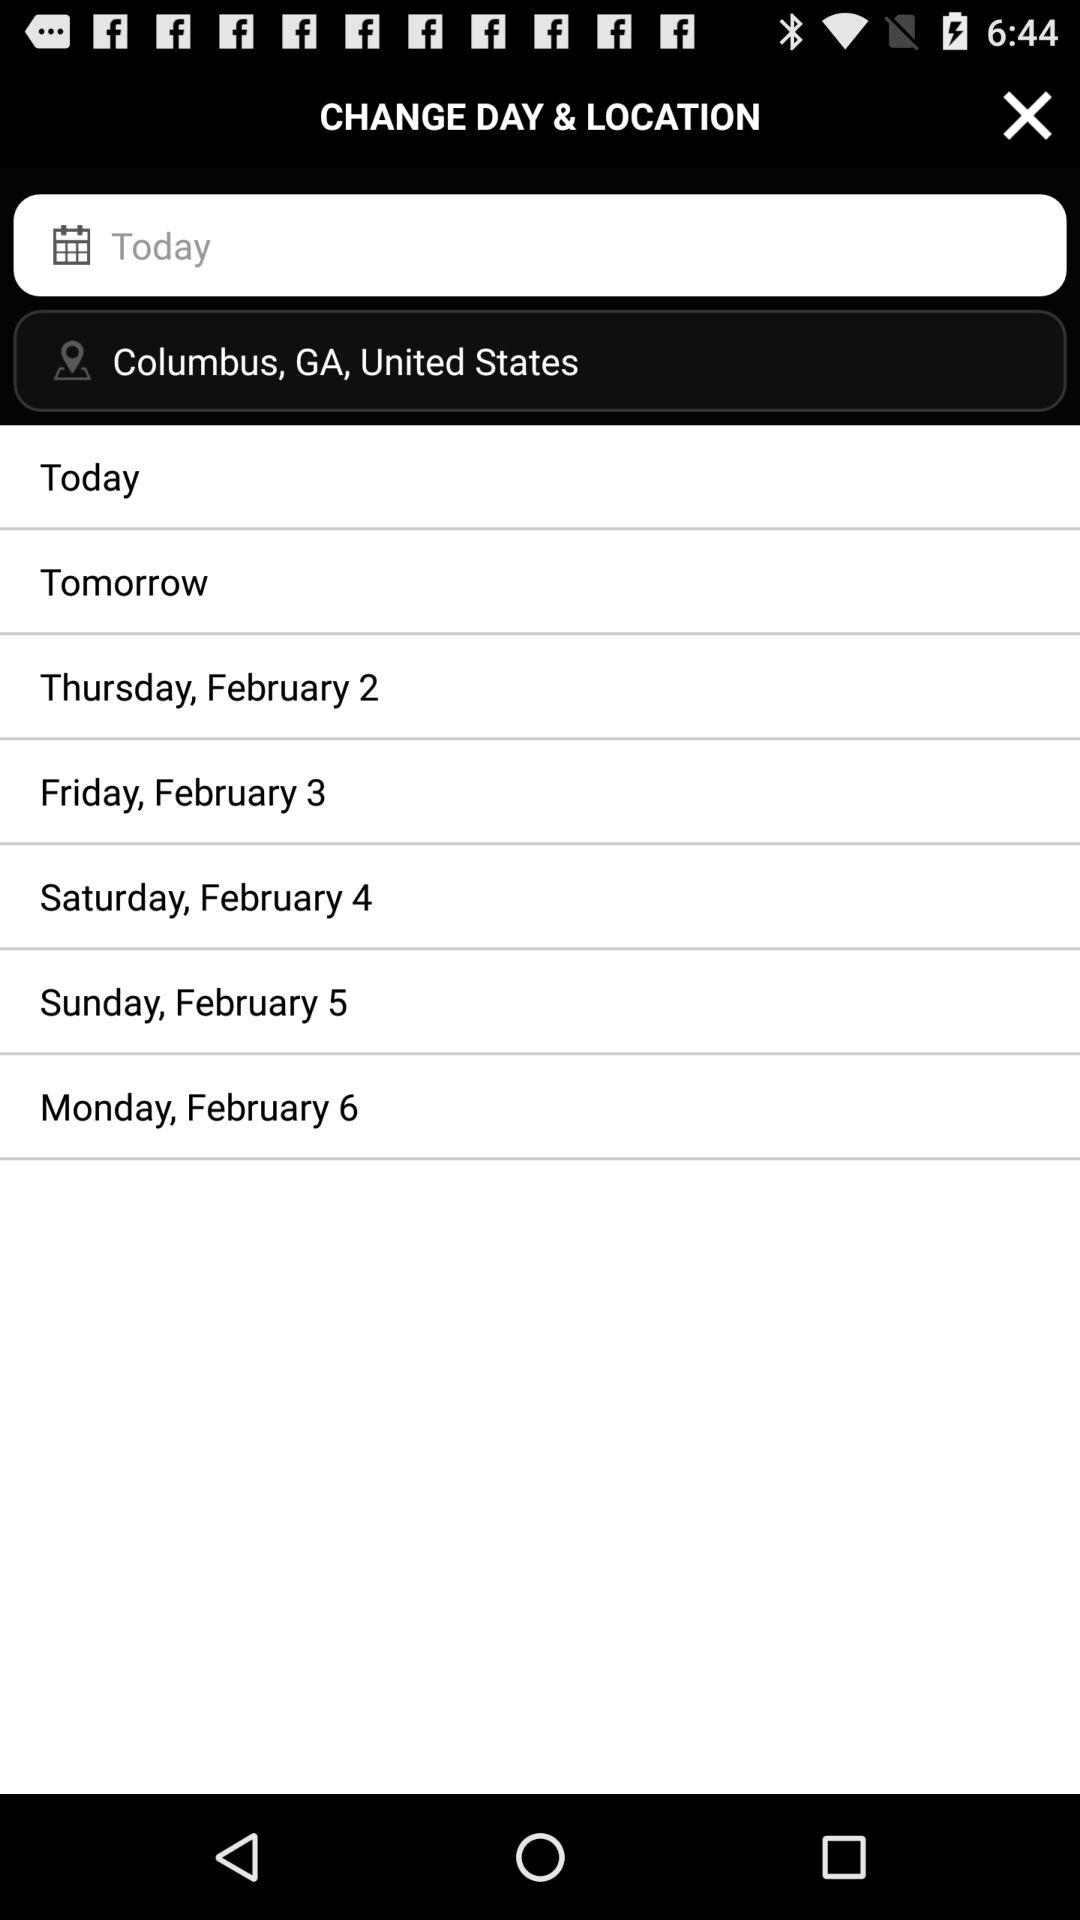 The image size is (1080, 1920). What do you see at coordinates (540, 581) in the screenshot?
I see `turn off the tomorrow icon` at bounding box center [540, 581].